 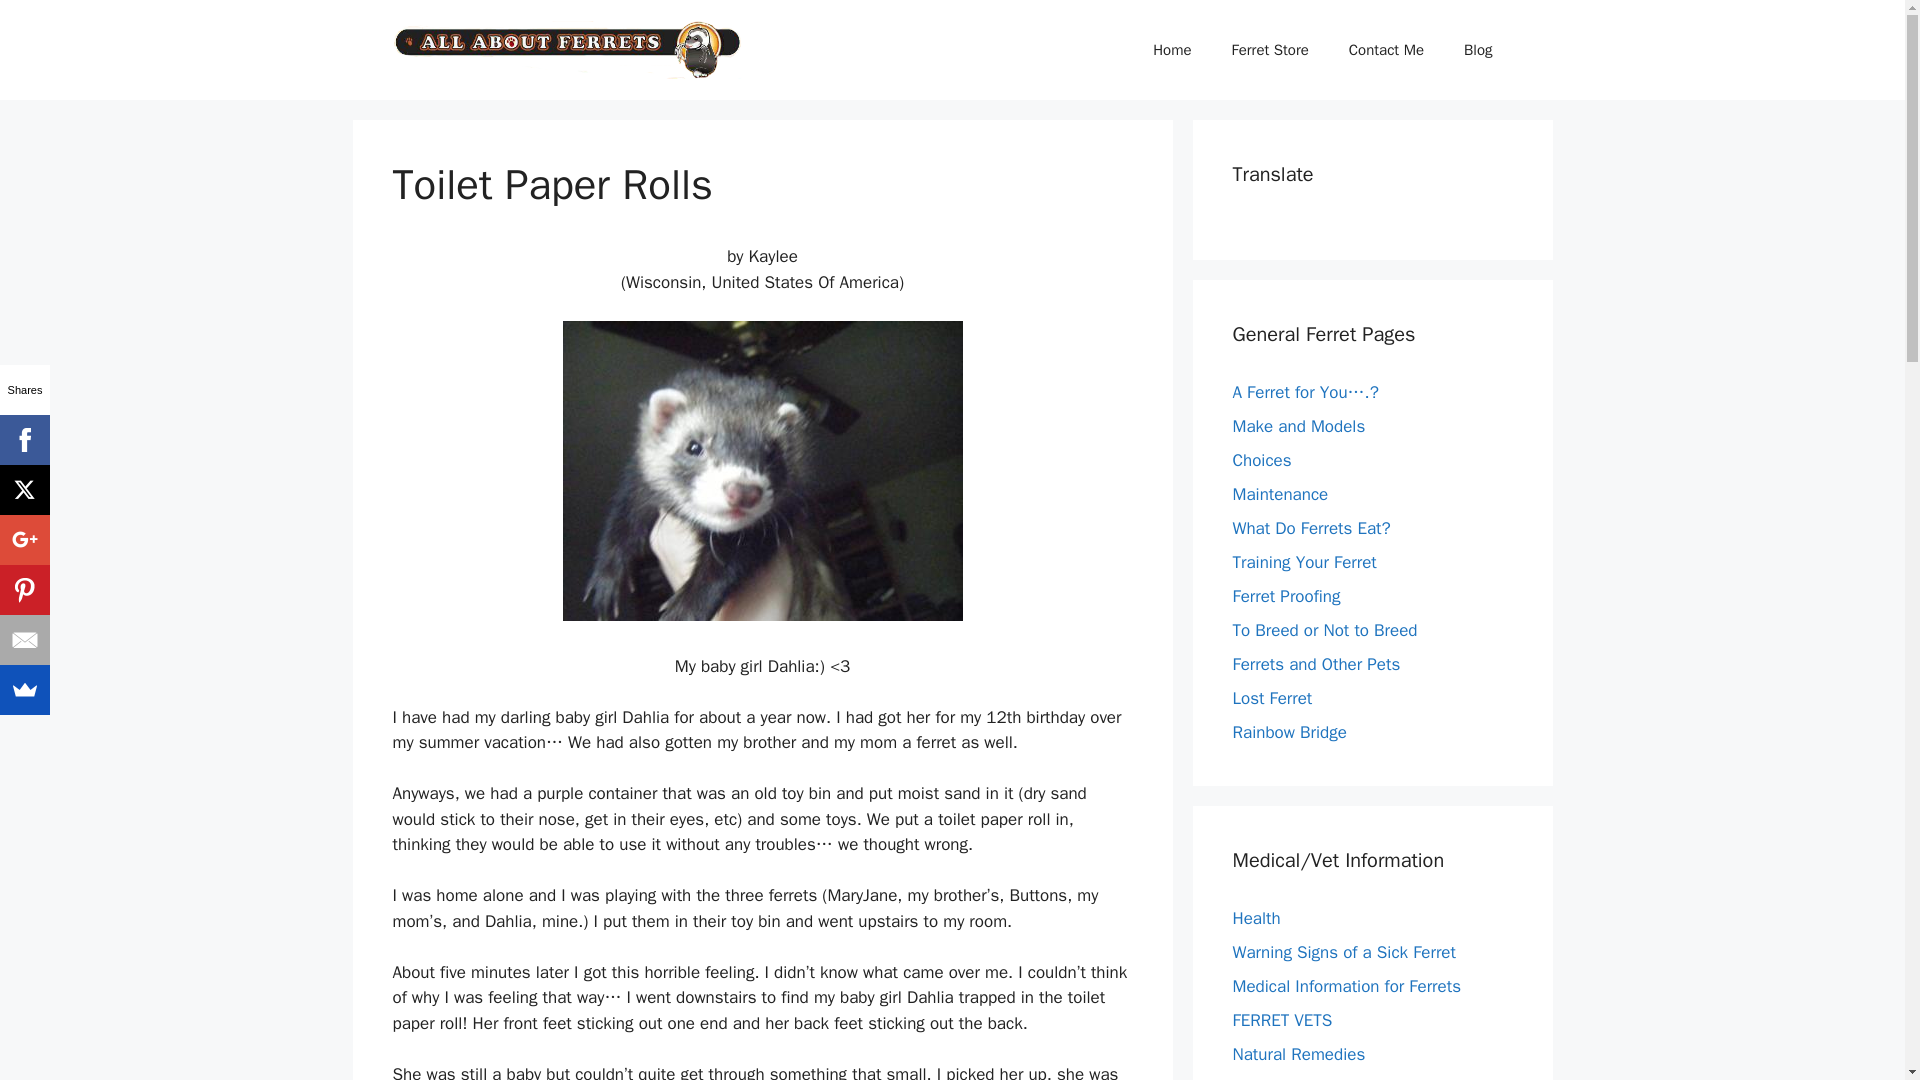 What do you see at coordinates (1344, 952) in the screenshot?
I see `Warning Signs of a Sick Ferret` at bounding box center [1344, 952].